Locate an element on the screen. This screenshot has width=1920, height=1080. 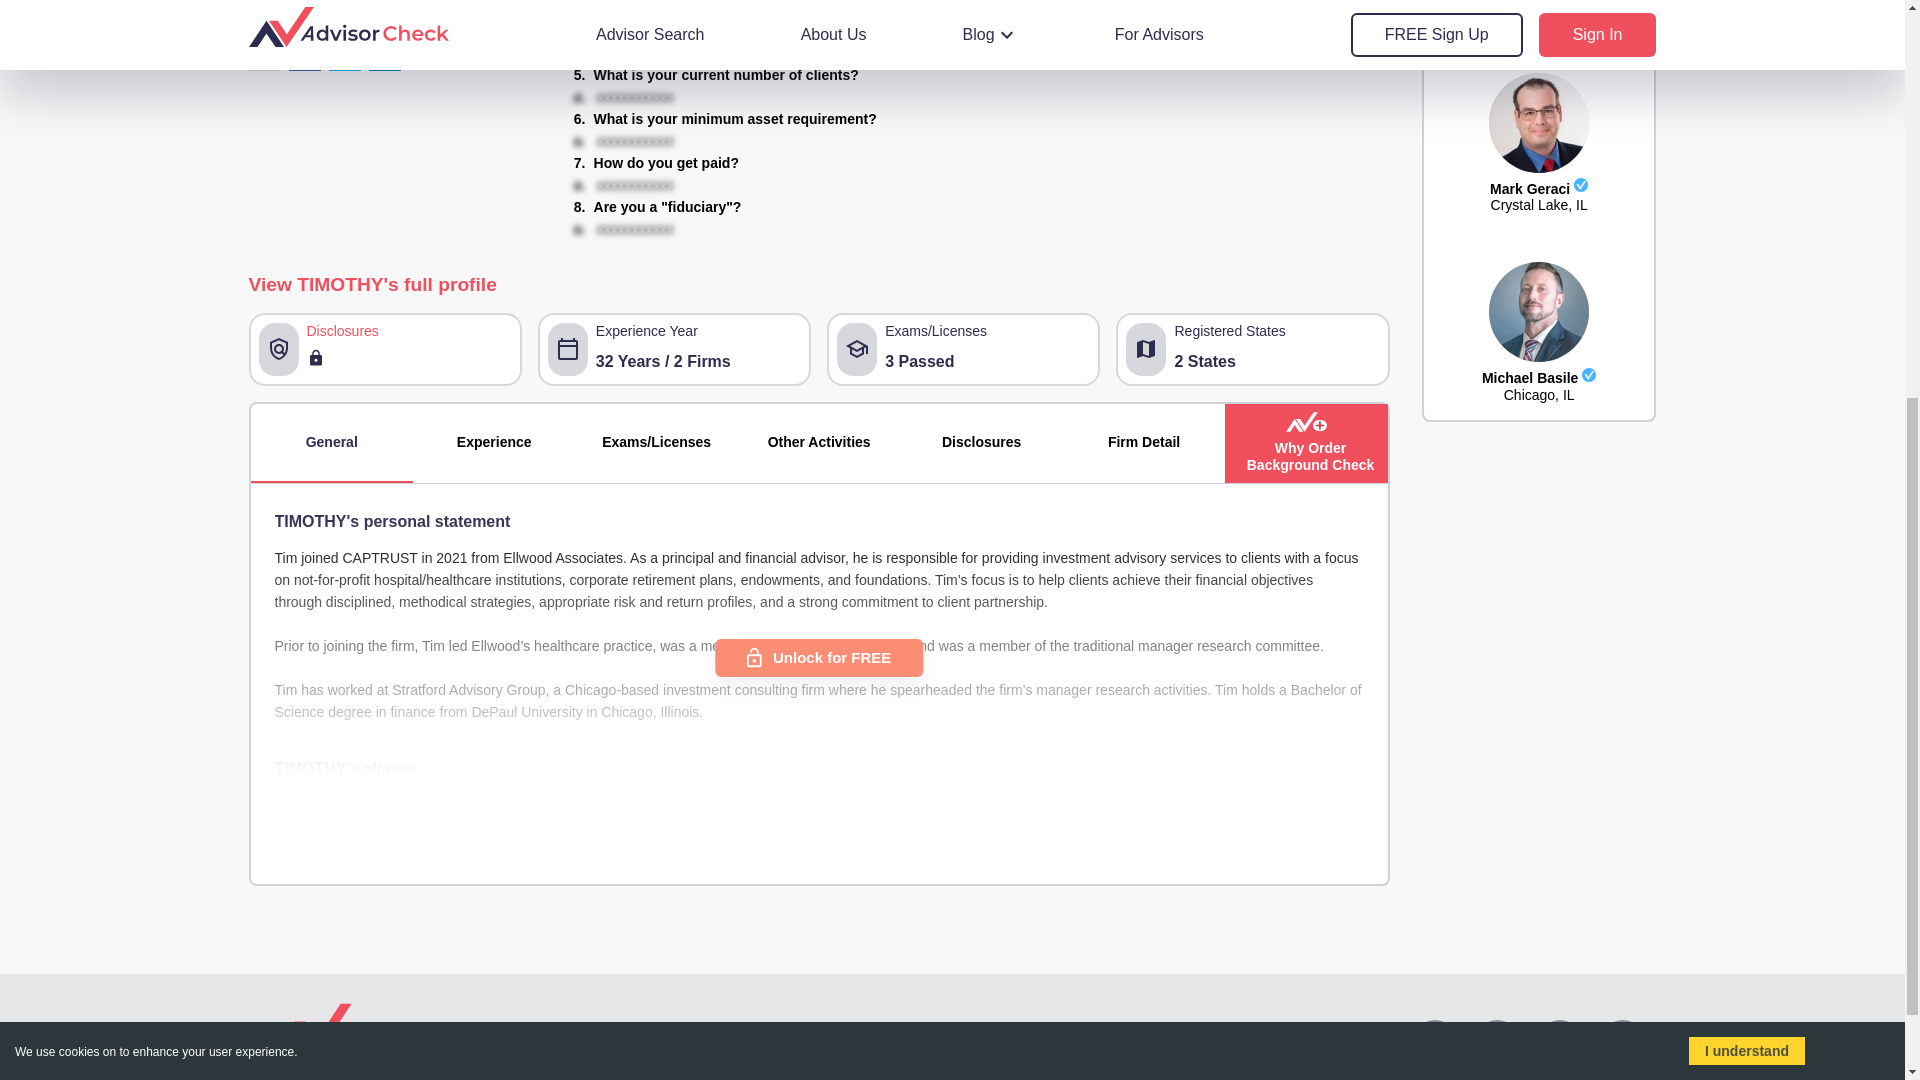
Unlock for FREE is located at coordinates (818, 442).